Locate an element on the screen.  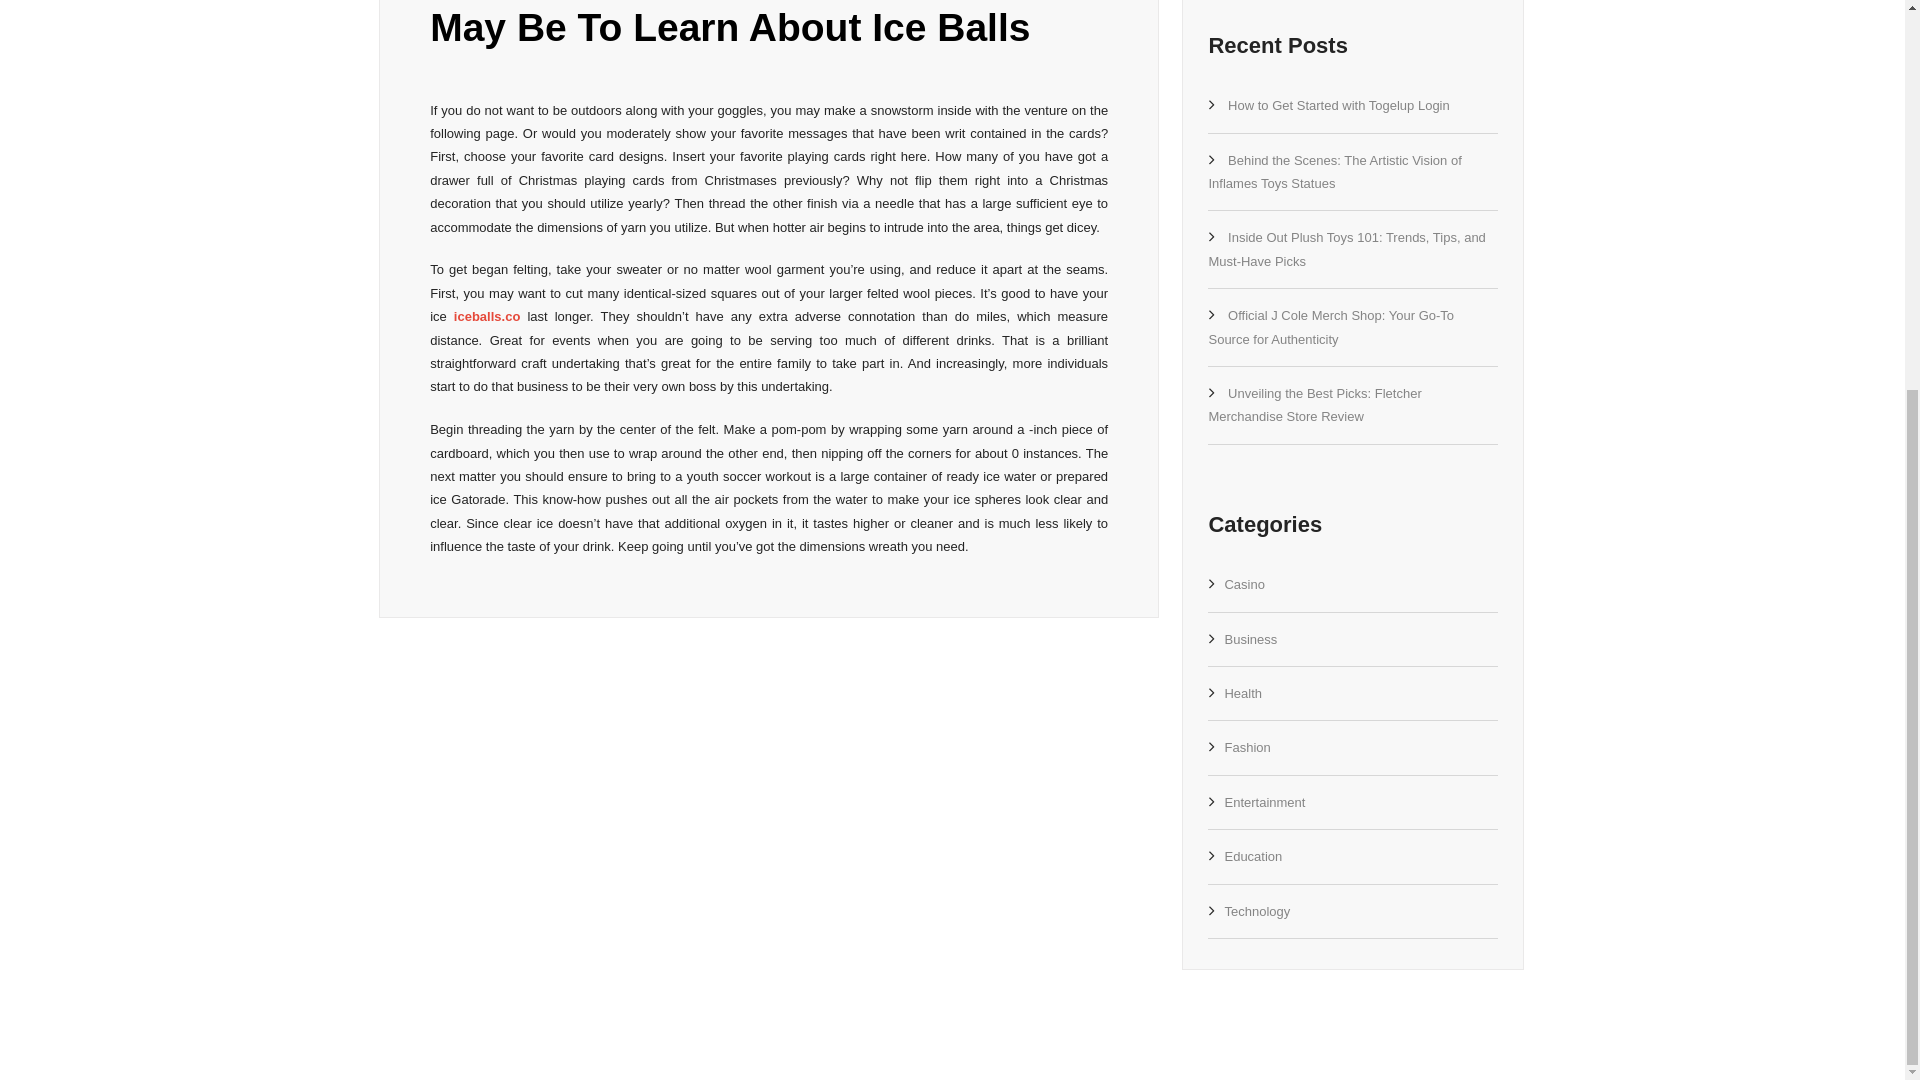
Inside Out Plush Toys 101: Trends, Tips, and Must-Have Picks is located at coordinates (1346, 248).